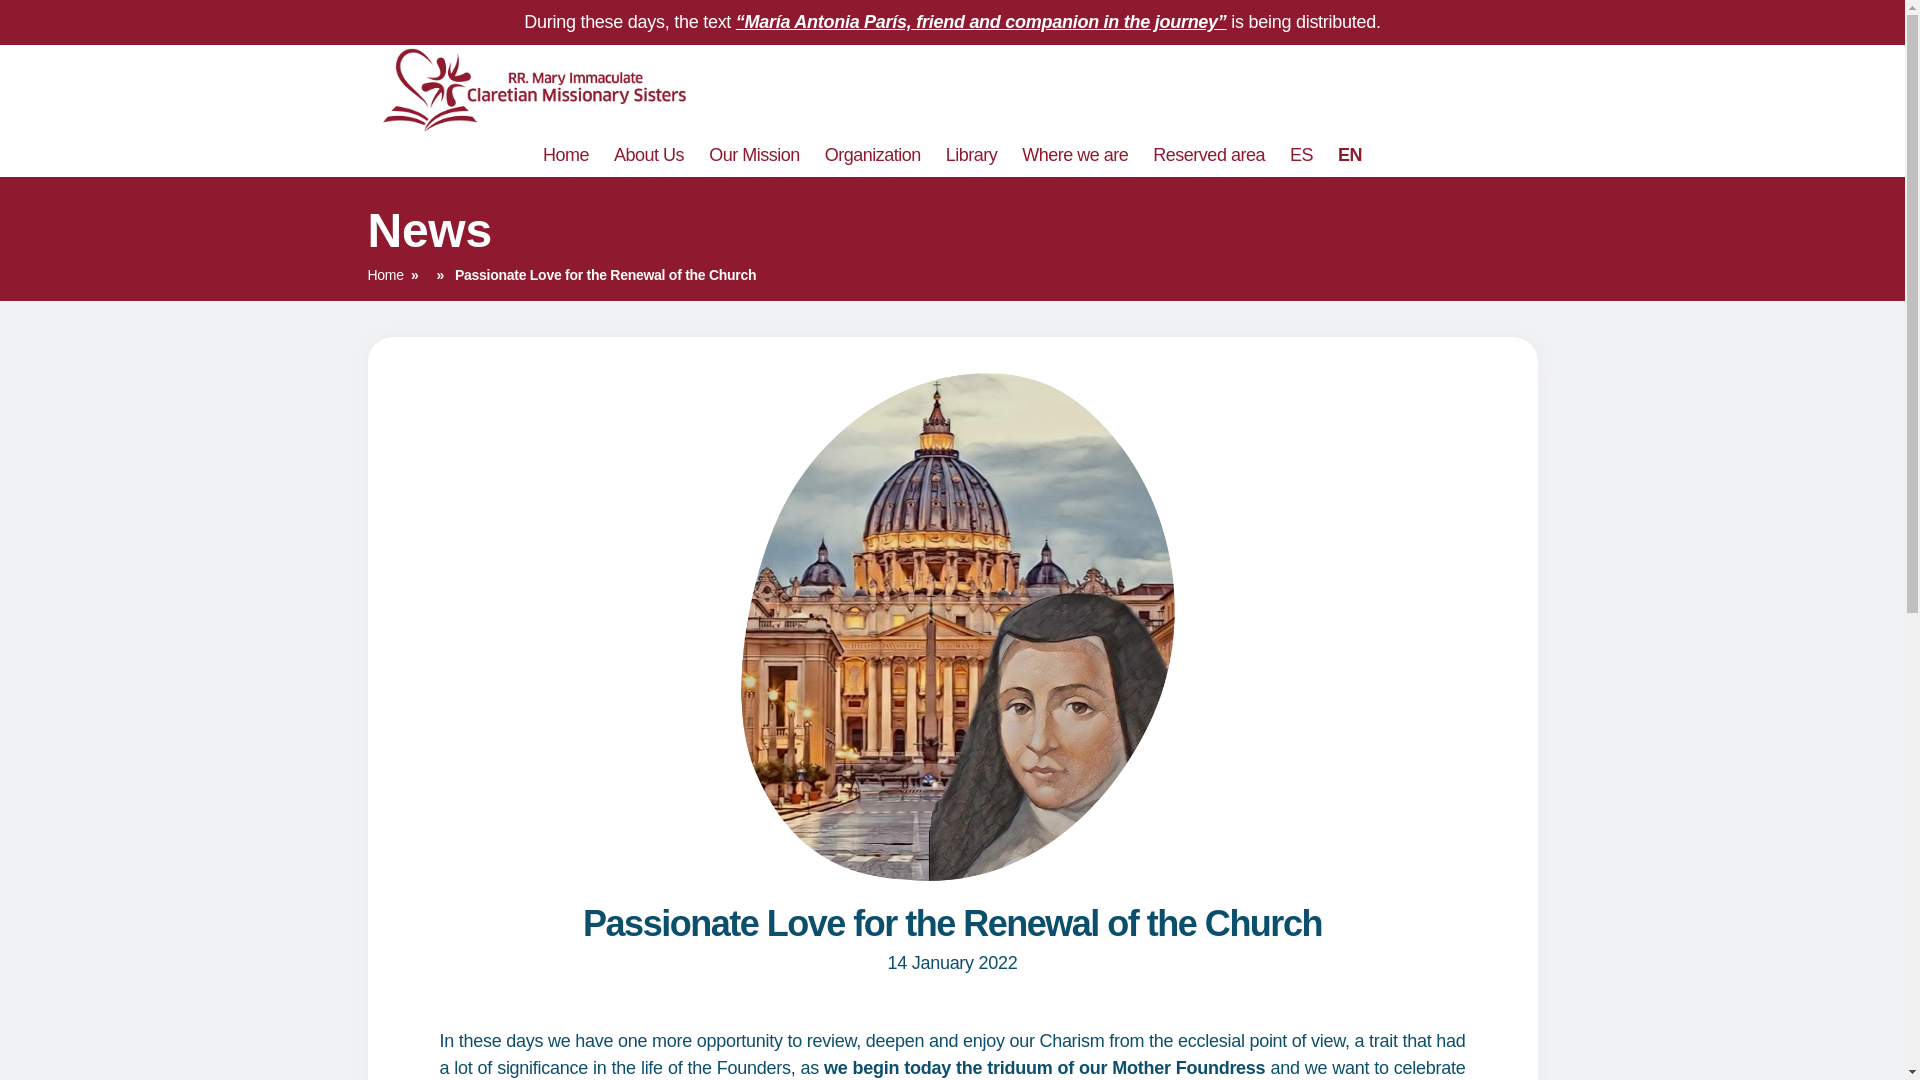 The height and width of the screenshot is (1080, 1920). I want to click on About Us, so click(648, 156).